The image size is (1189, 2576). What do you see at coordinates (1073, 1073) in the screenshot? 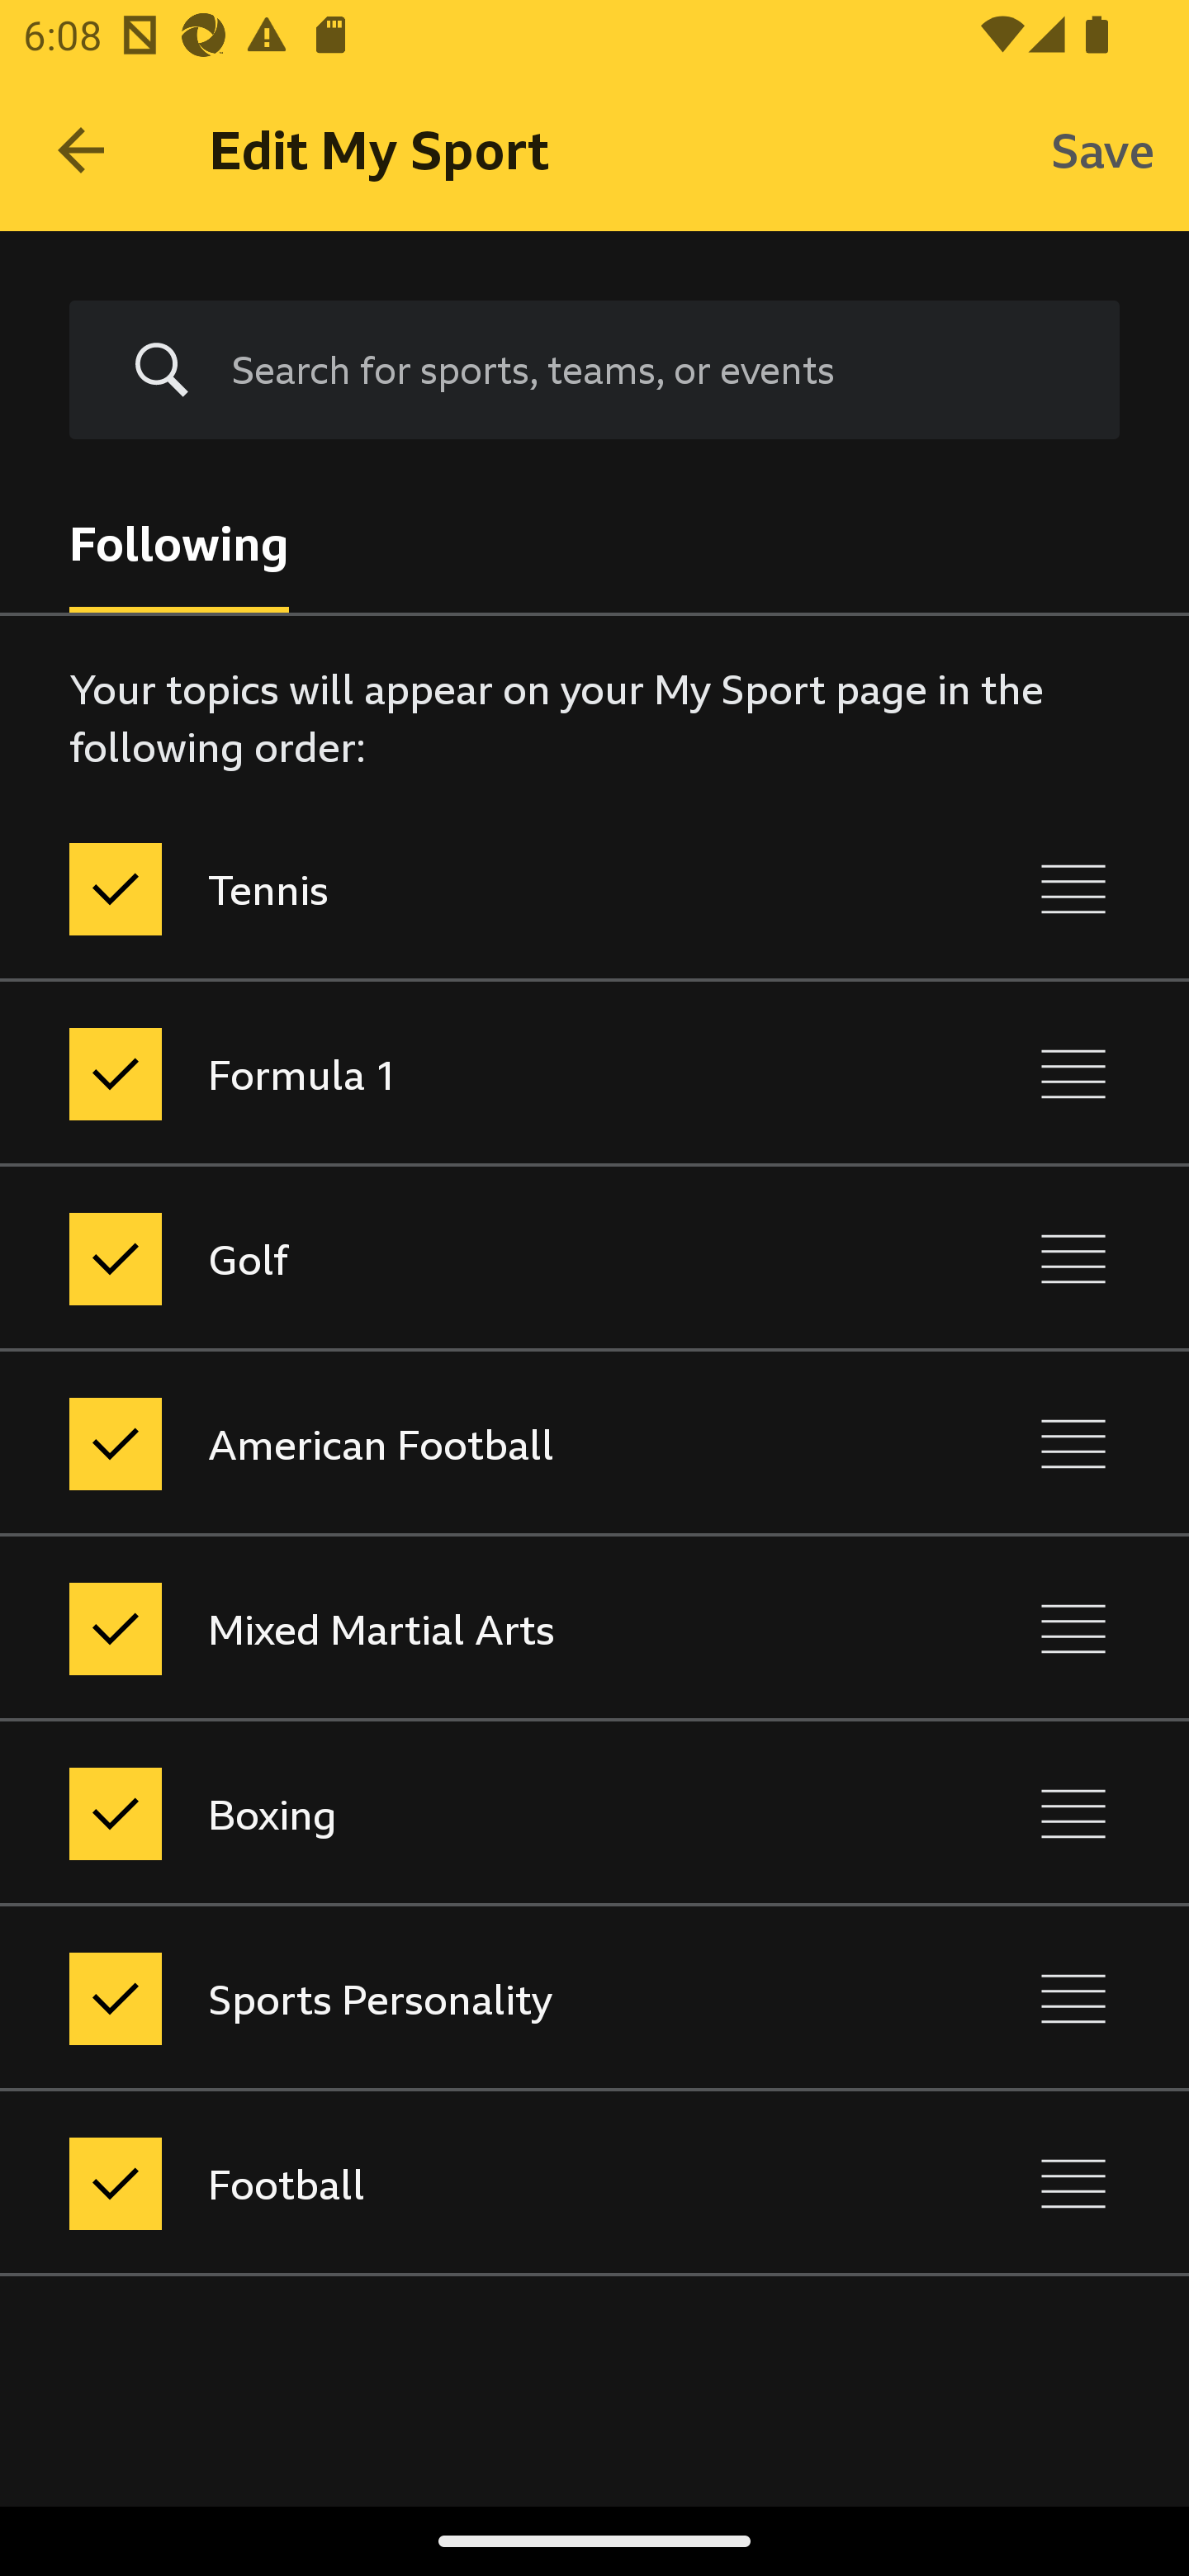
I see `Reorder Formula 1` at bounding box center [1073, 1073].